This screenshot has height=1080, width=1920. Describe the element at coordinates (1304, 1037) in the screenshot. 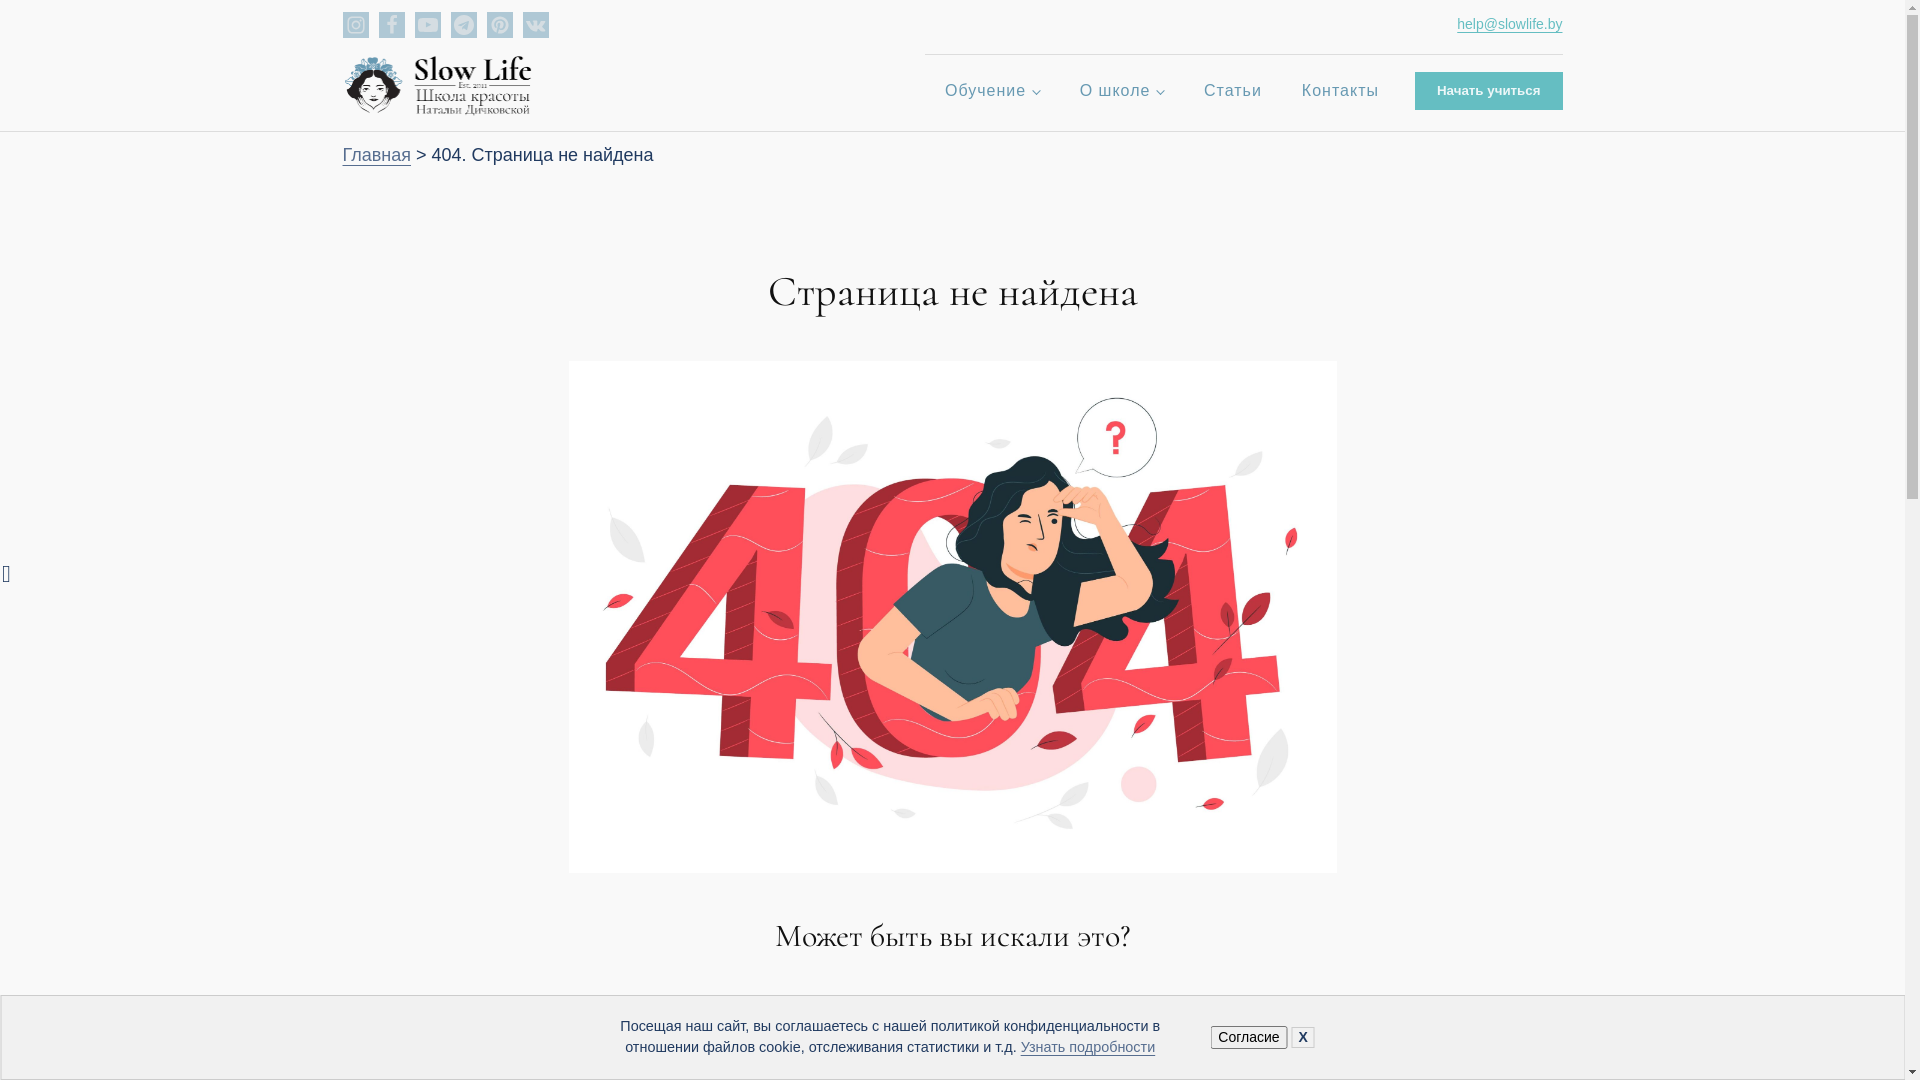

I see `X` at that location.